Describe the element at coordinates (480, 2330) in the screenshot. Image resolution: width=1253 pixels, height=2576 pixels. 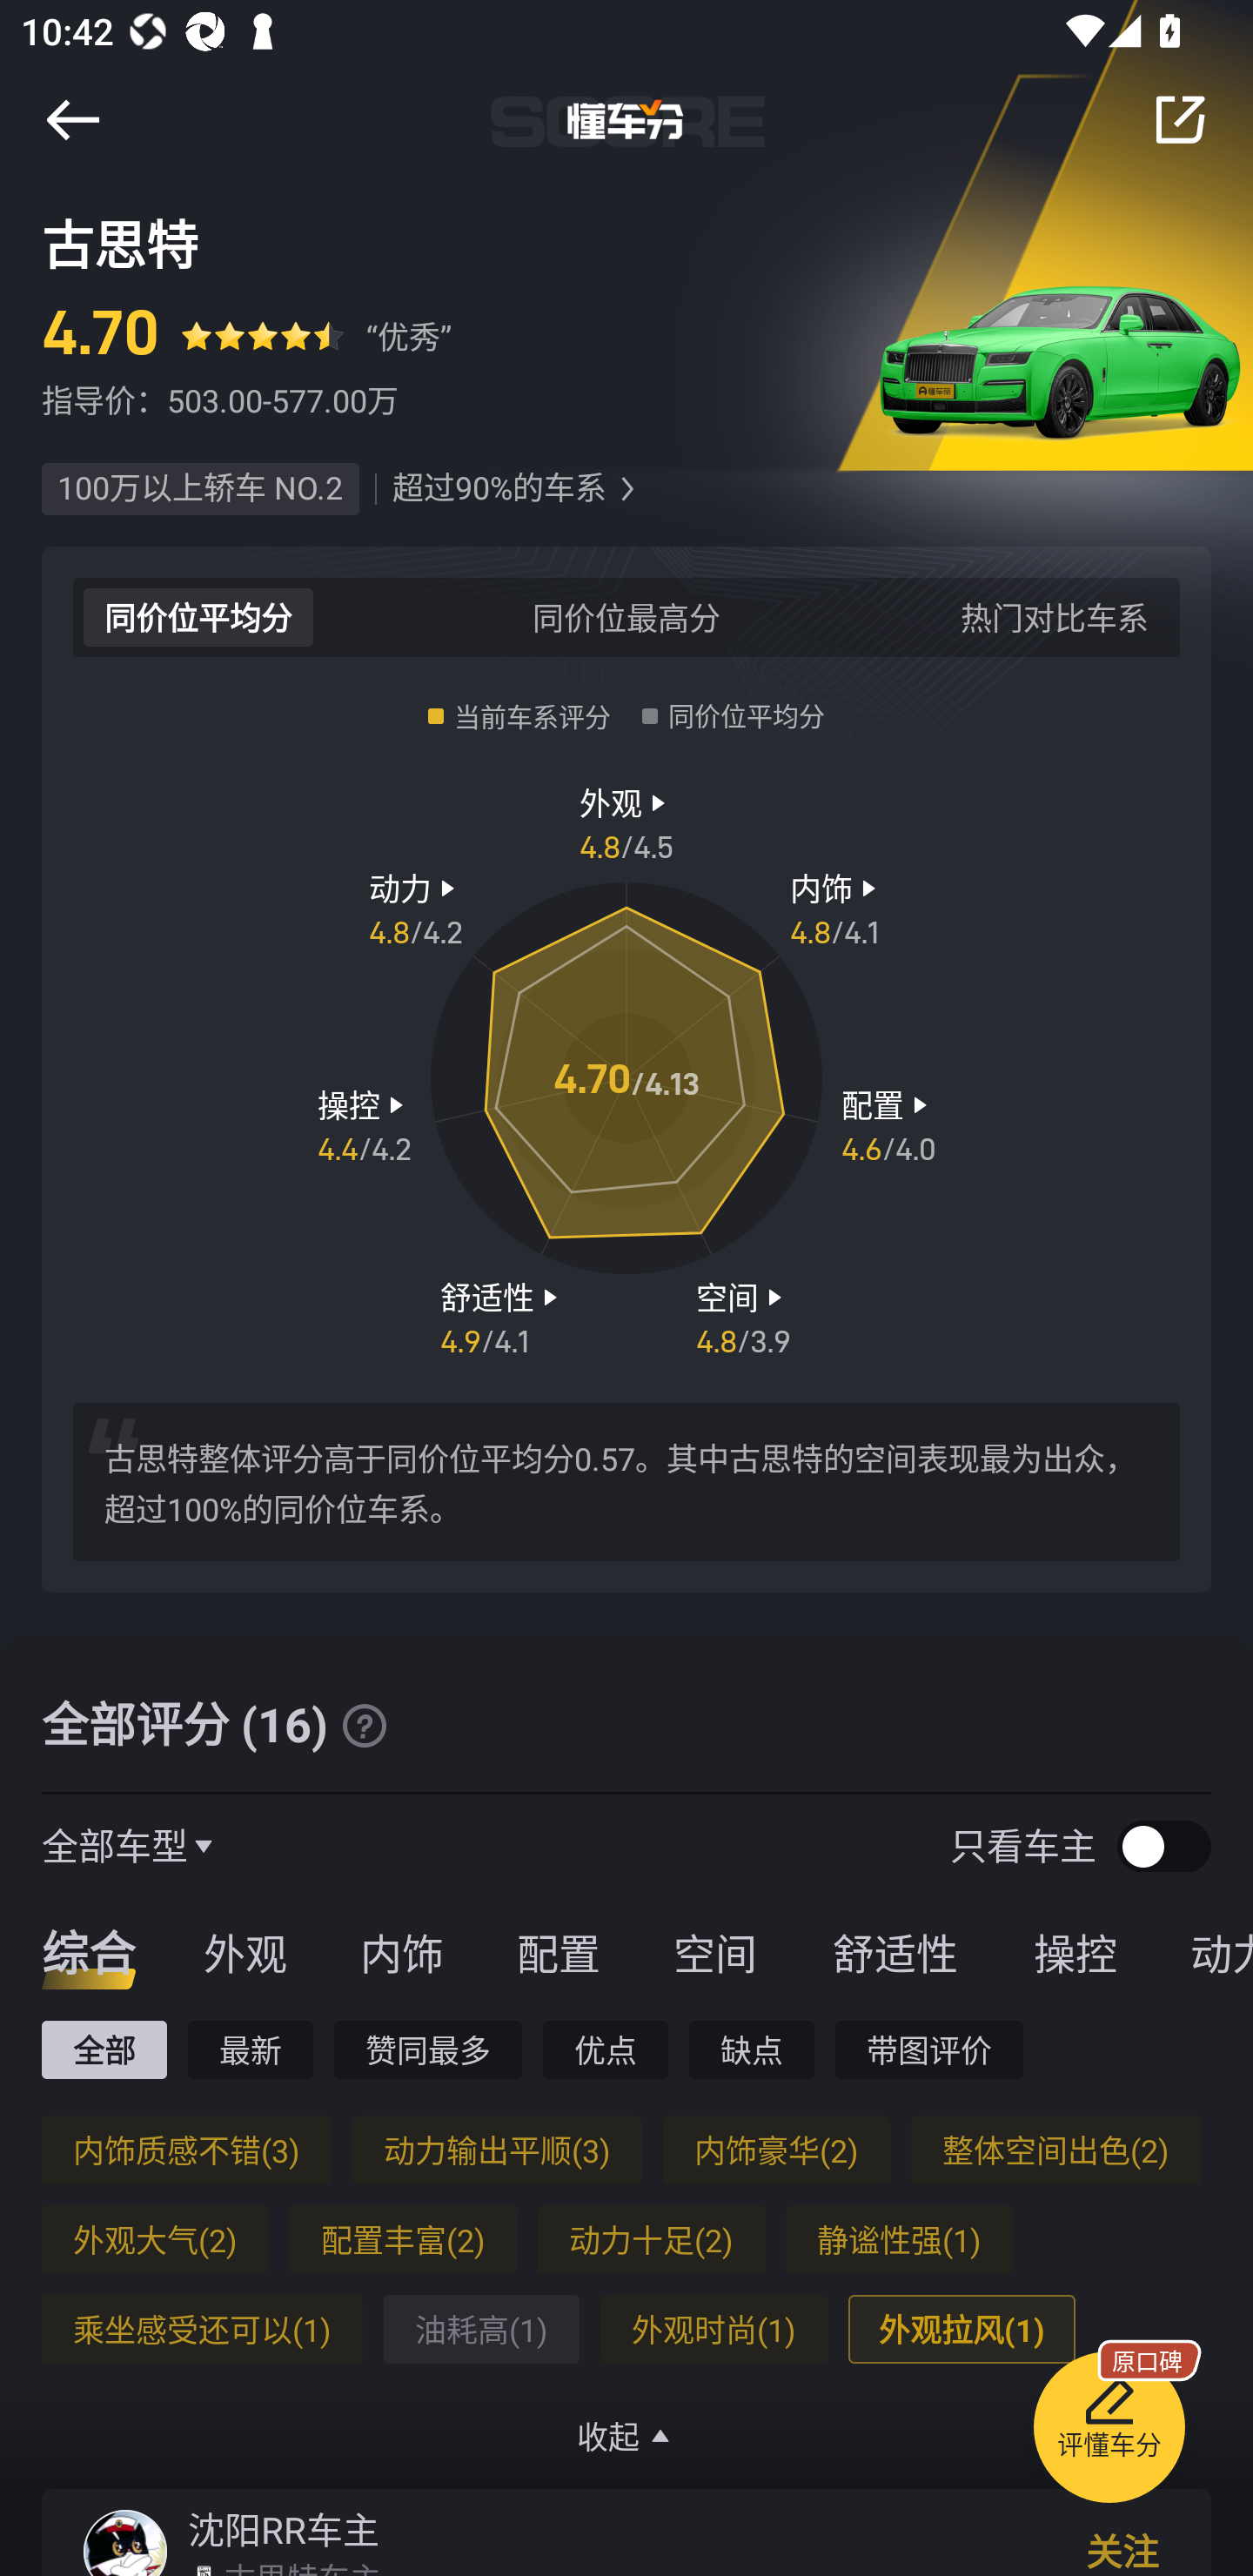
I see `油耗高(1)` at that location.